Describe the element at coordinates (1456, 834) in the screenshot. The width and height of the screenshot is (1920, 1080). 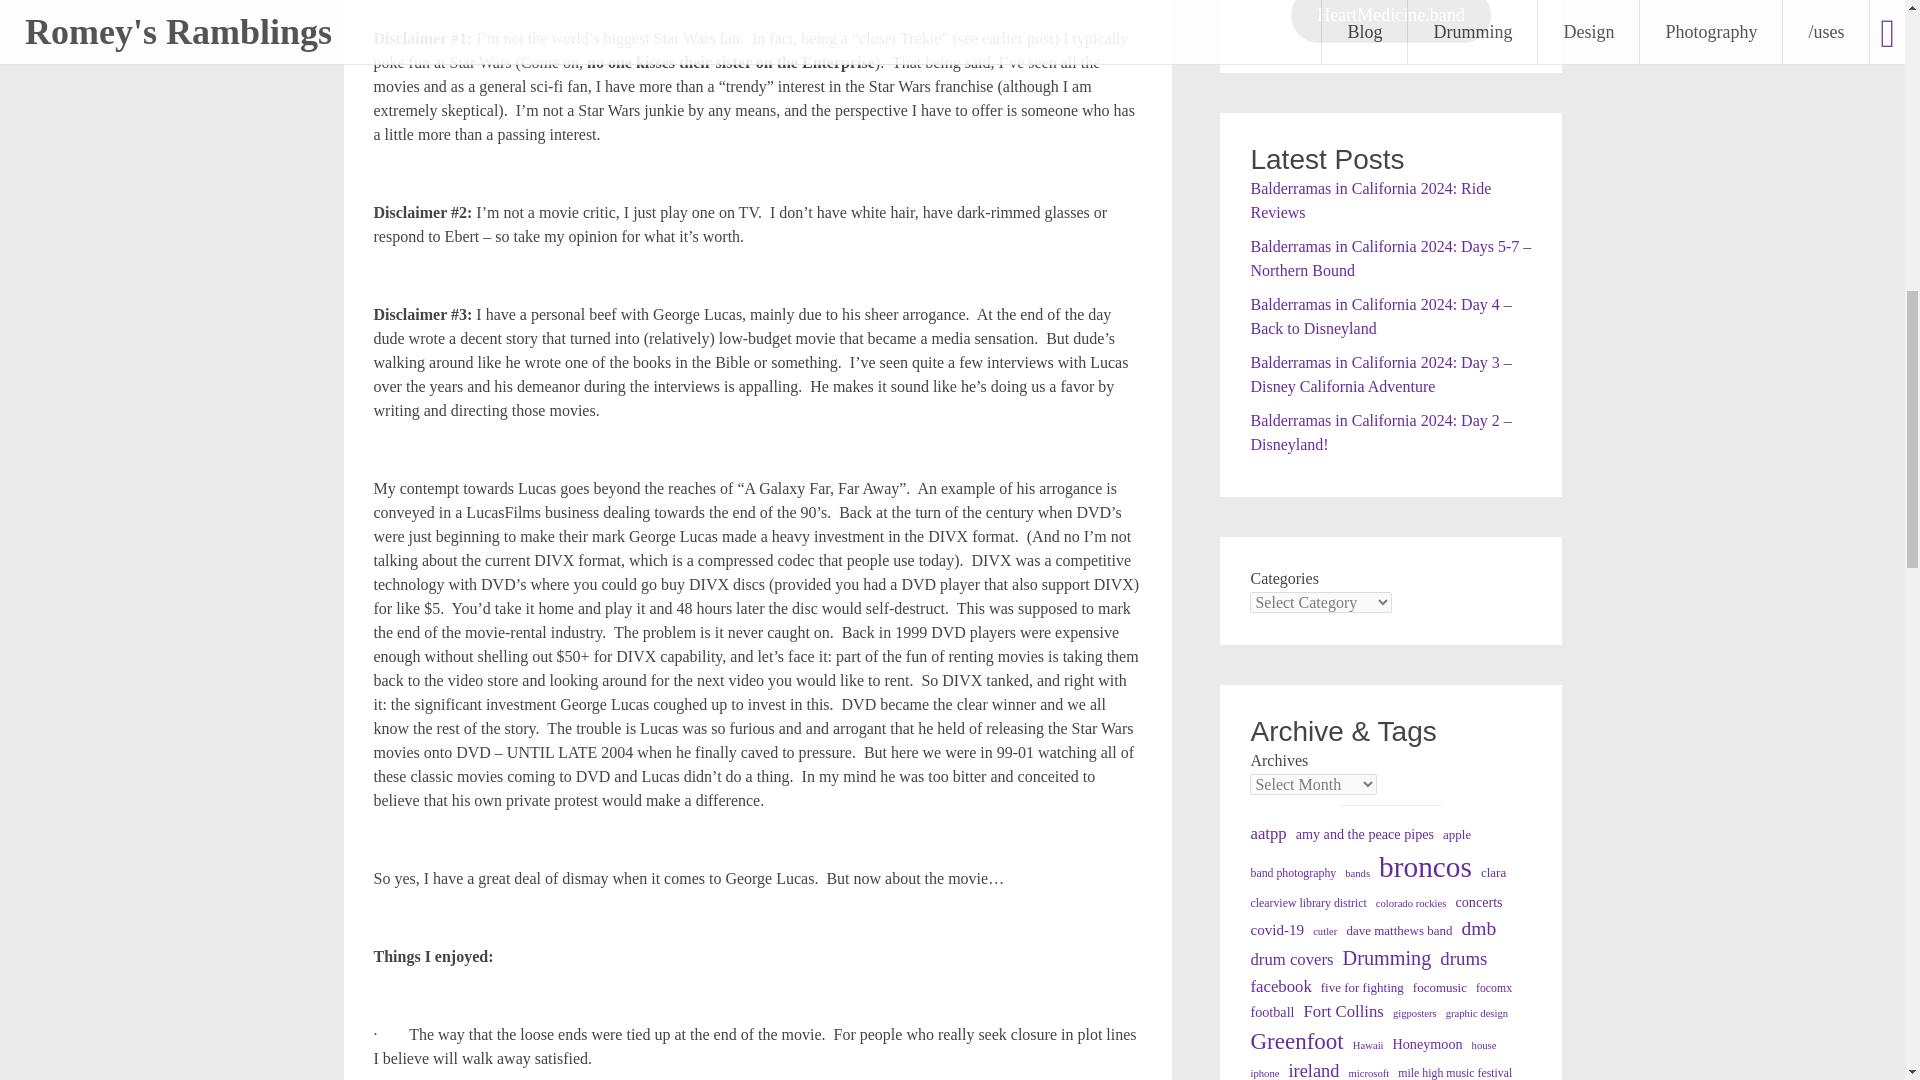
I see `apple` at that location.